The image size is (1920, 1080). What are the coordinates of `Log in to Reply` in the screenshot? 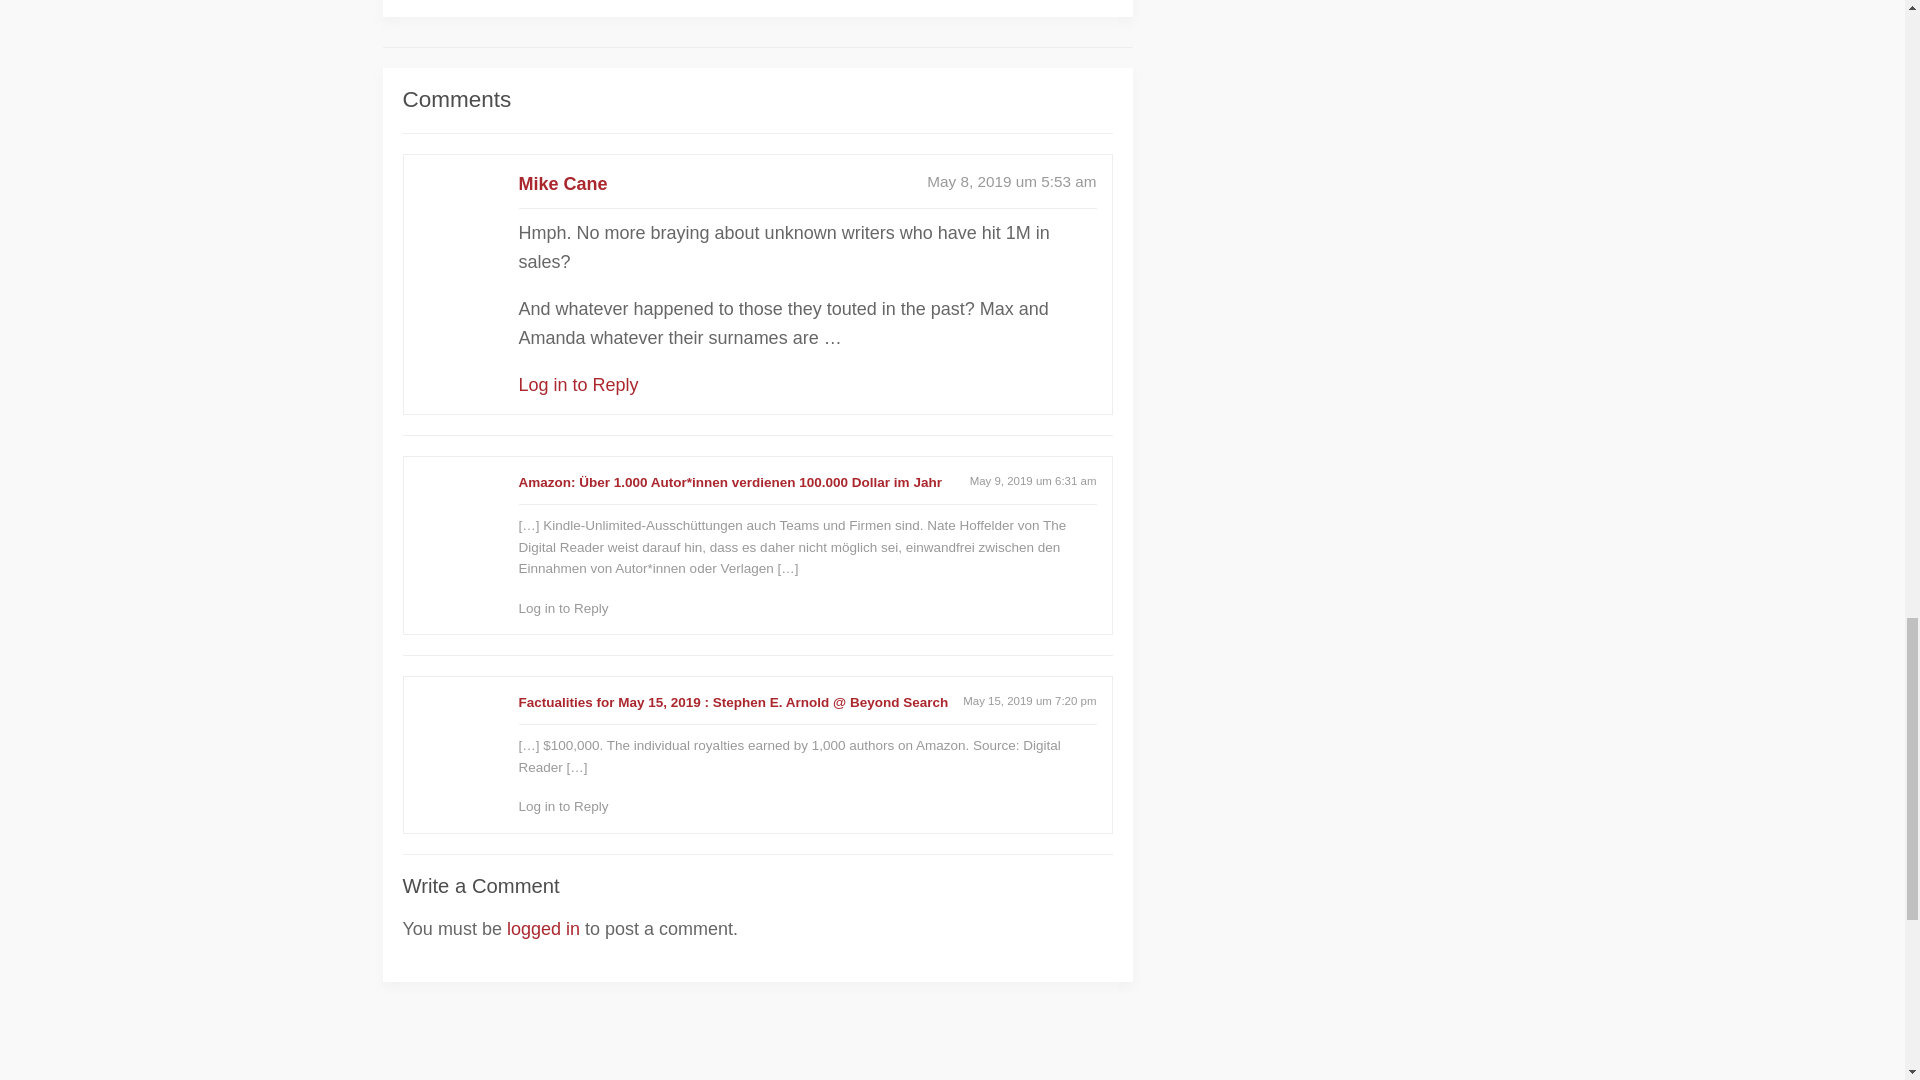 It's located at (578, 384).